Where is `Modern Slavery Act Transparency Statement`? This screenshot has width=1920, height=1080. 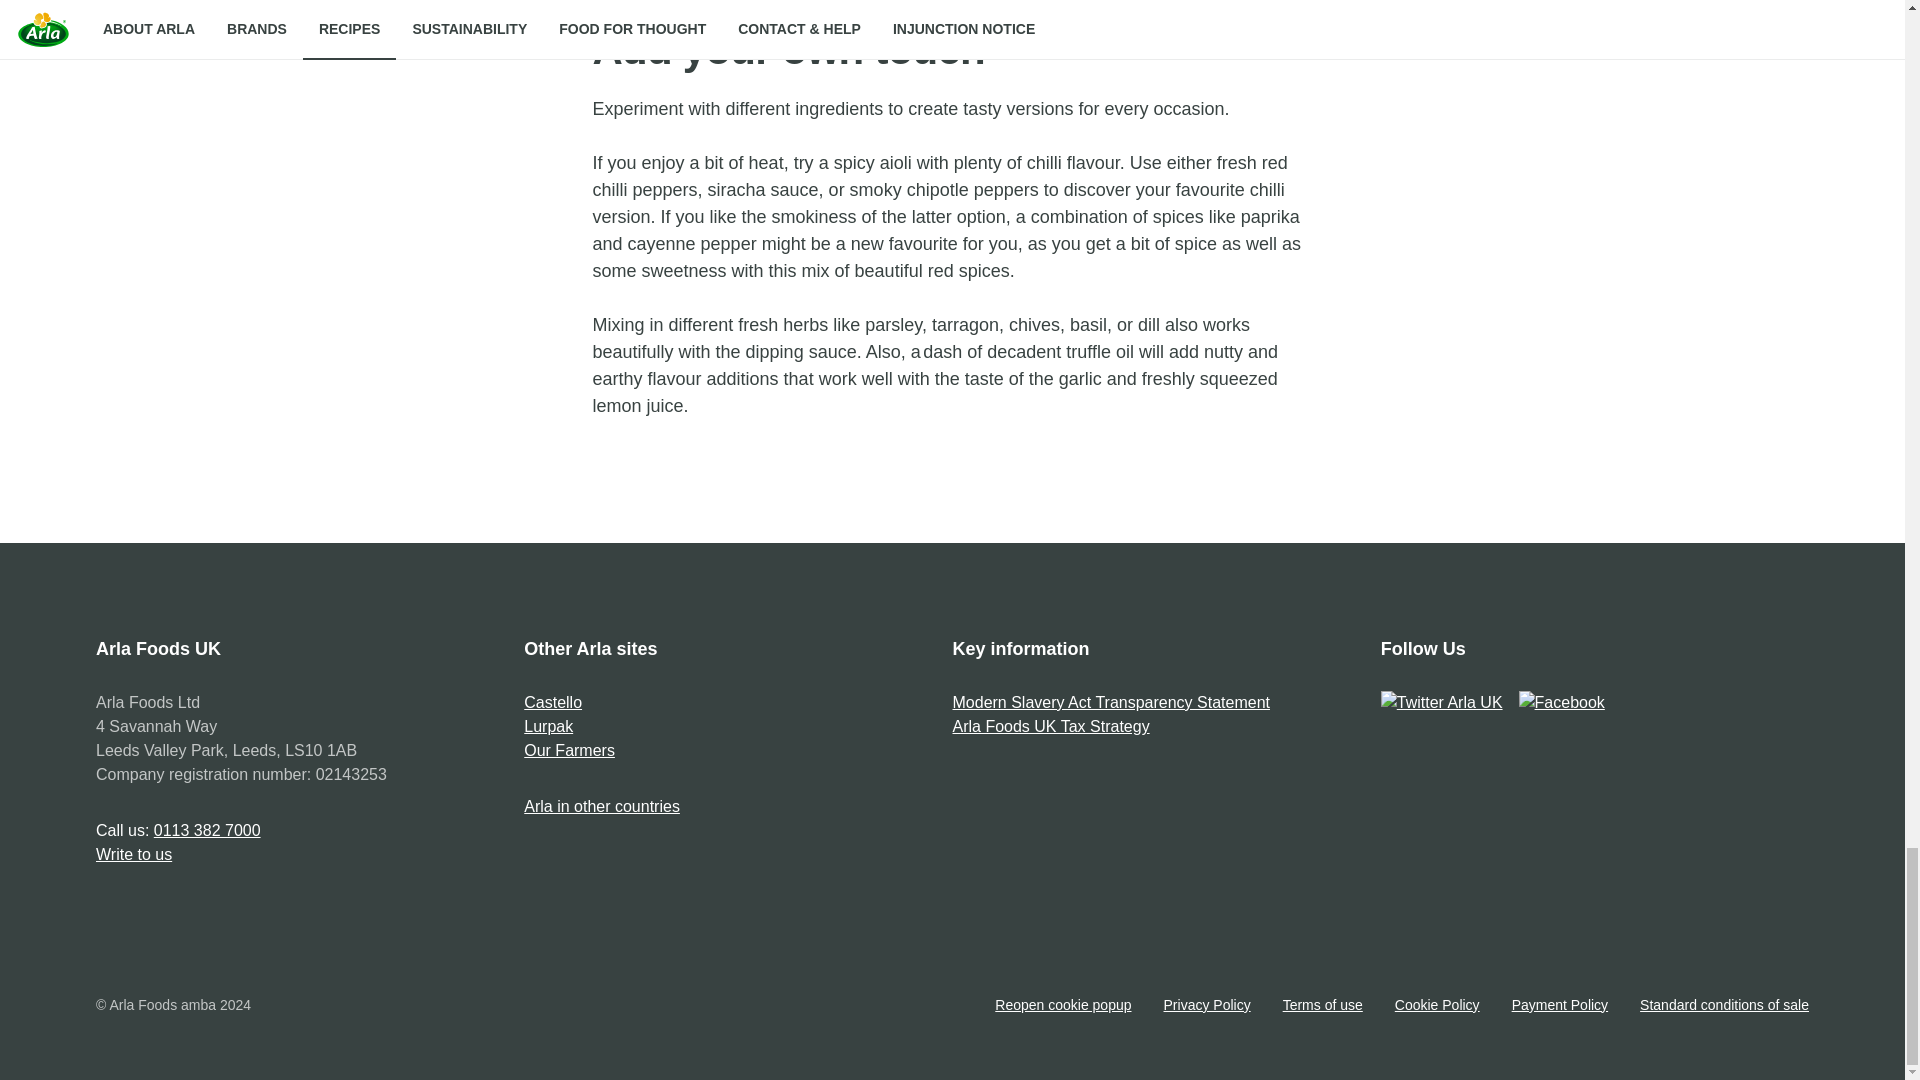
Modern Slavery Act Transparency Statement is located at coordinates (1110, 702).